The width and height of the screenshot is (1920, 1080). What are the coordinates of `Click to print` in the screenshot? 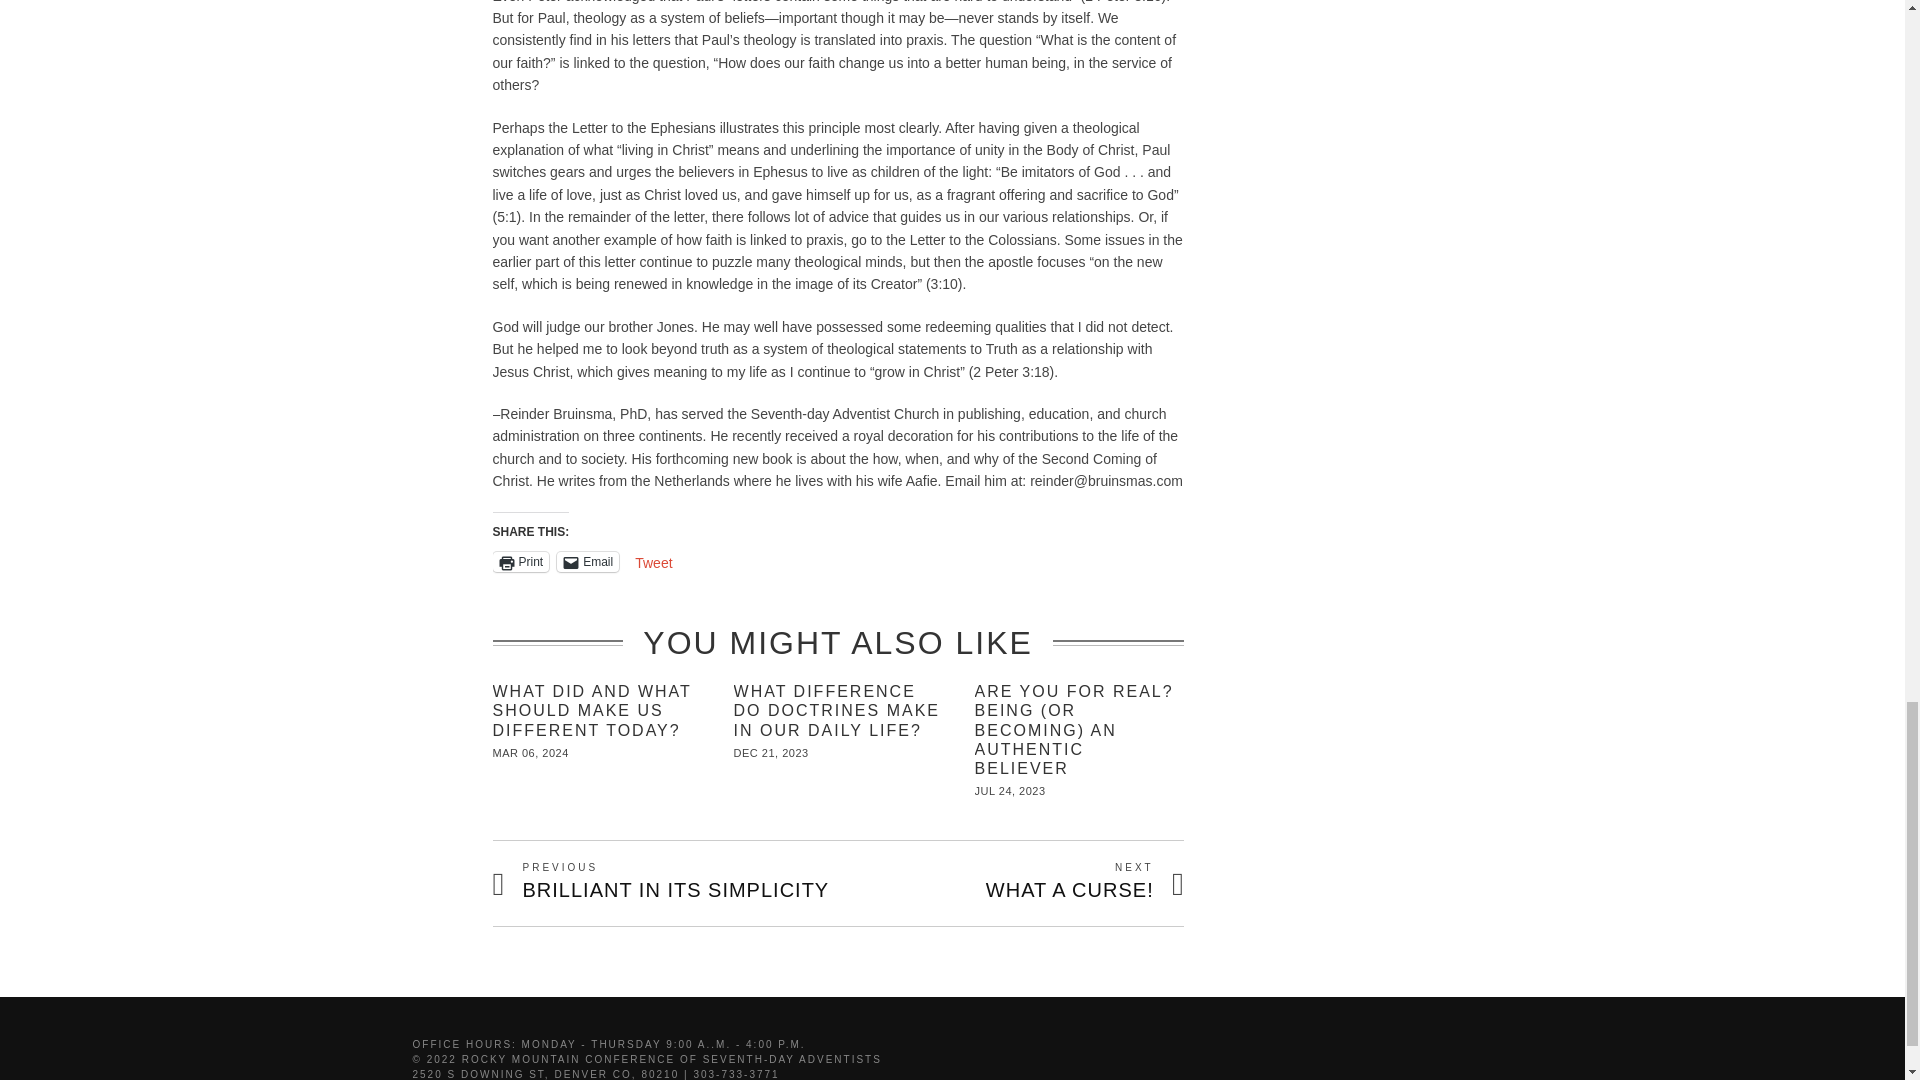 It's located at (520, 562).